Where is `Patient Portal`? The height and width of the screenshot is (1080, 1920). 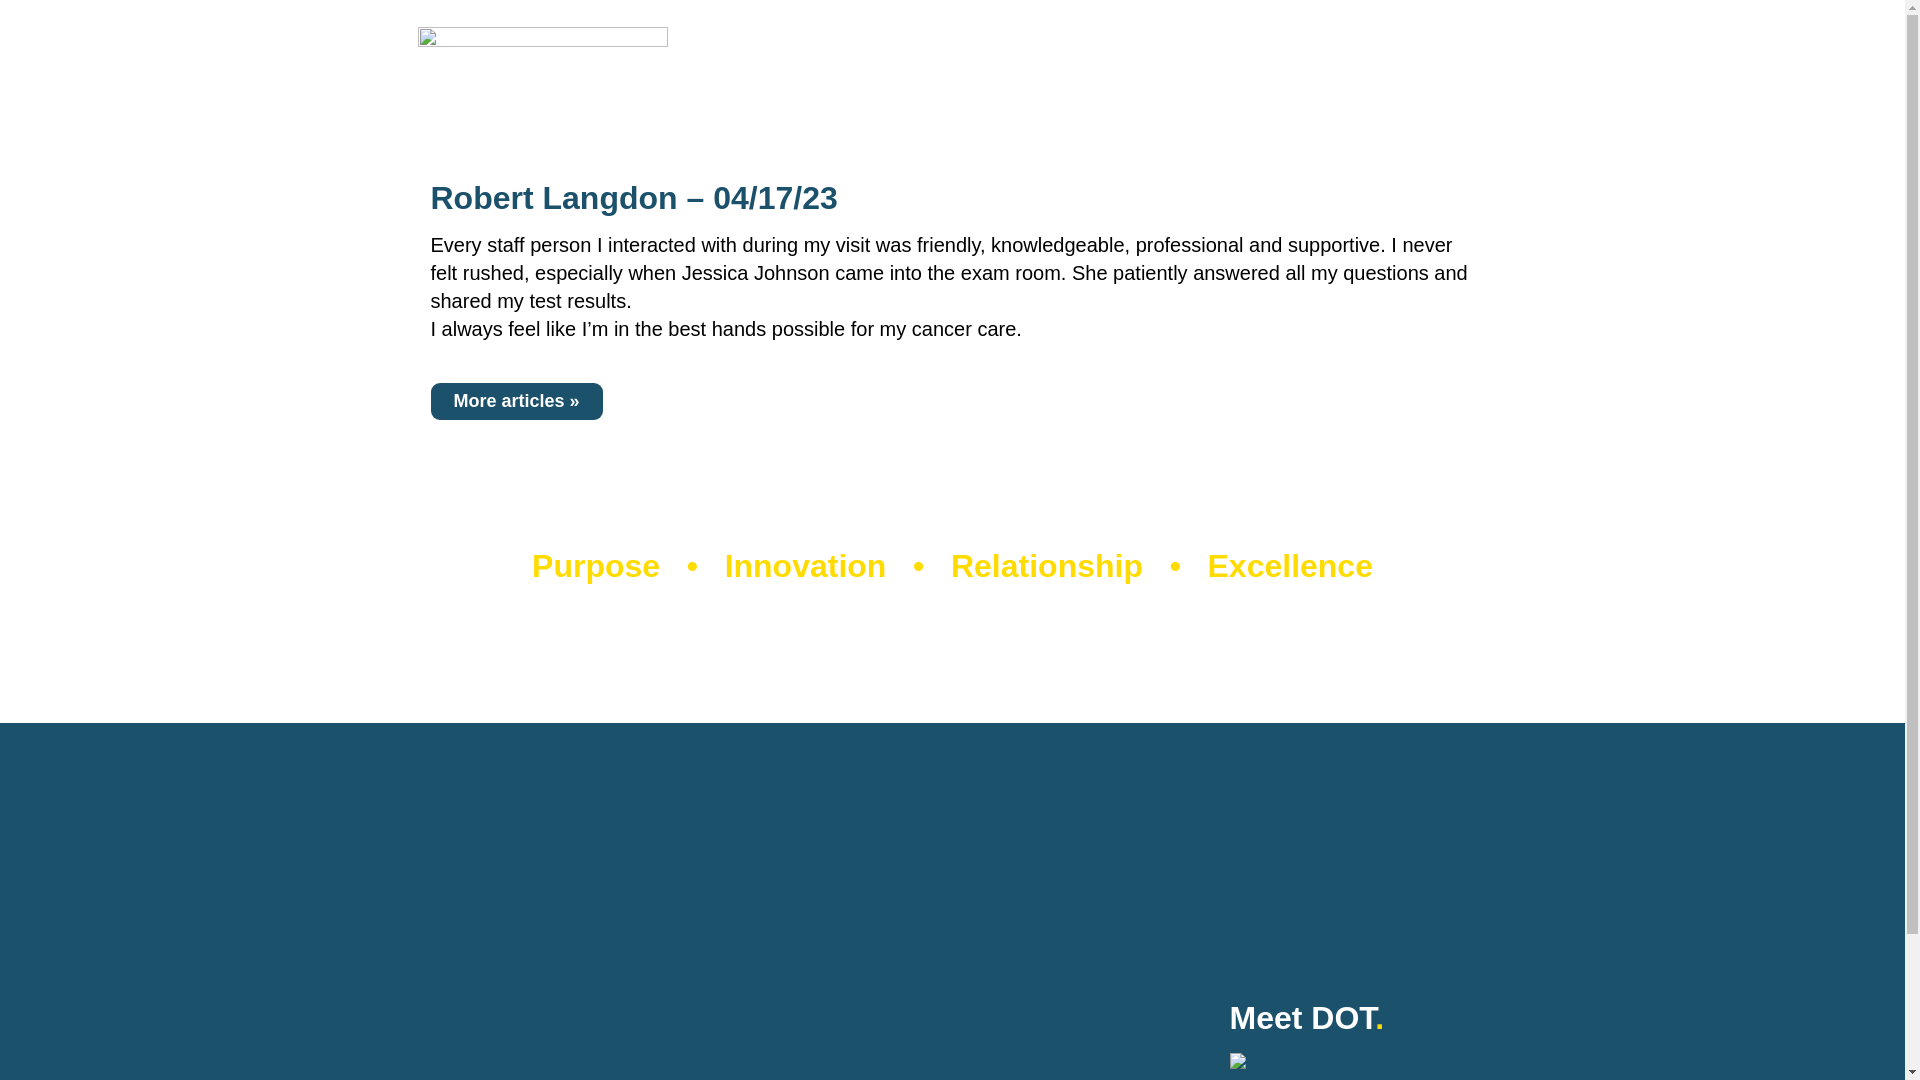
Patient Portal is located at coordinates (1268, 31).